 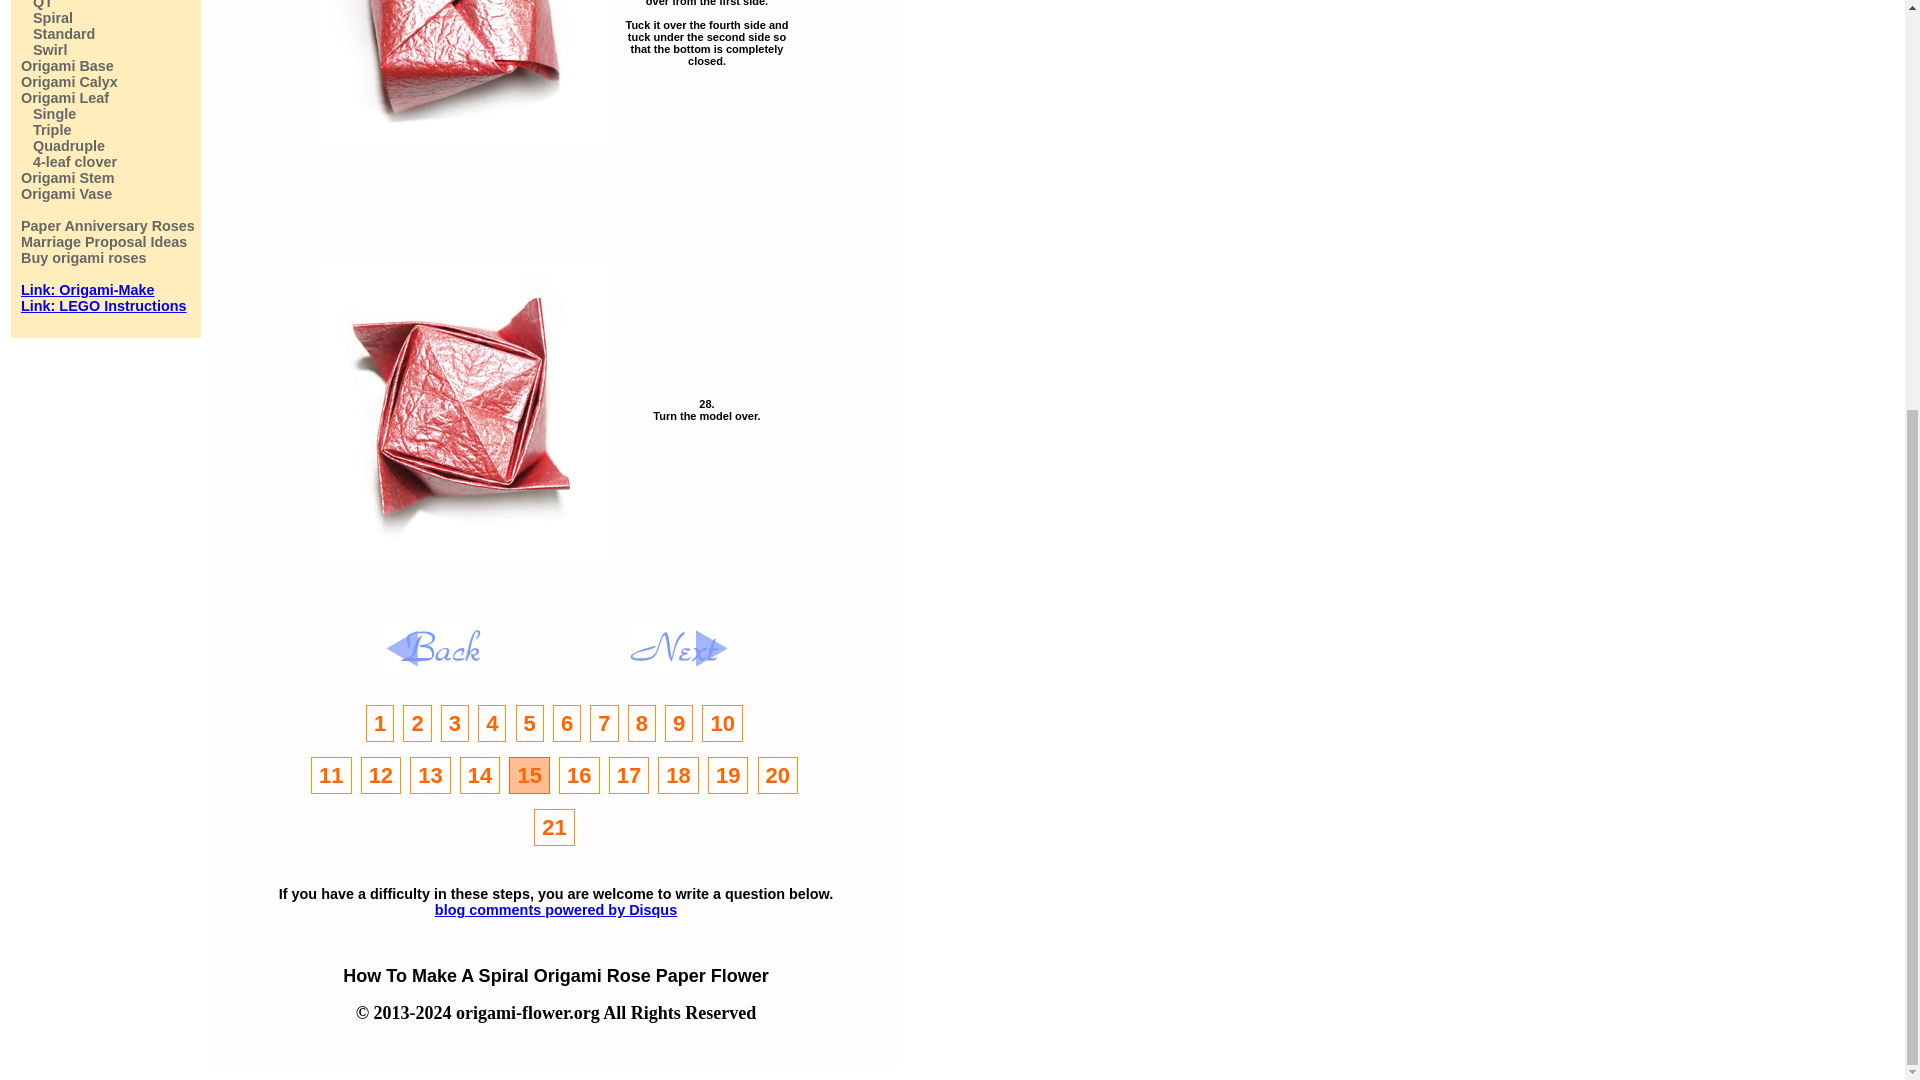 I want to click on Advertisement, so click(x=574, y=204).